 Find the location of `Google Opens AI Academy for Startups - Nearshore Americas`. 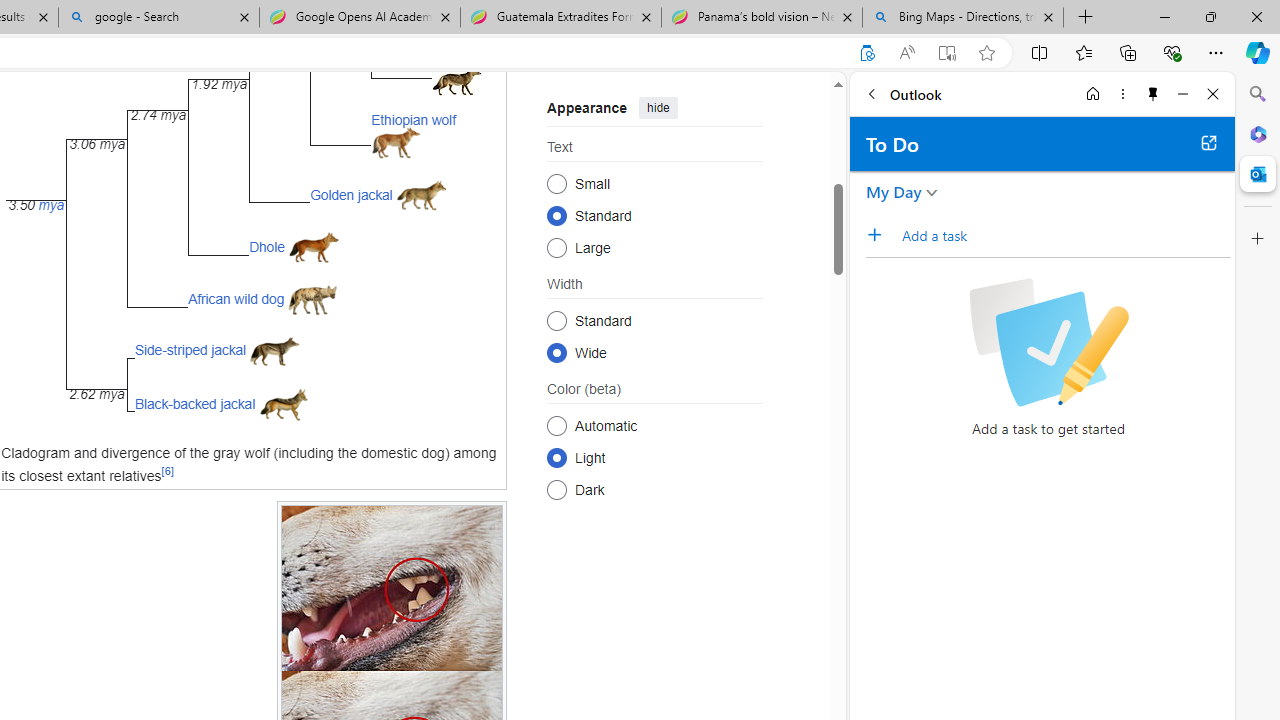

Google Opens AI Academy for Startups - Nearshore Americas is located at coordinates (359, 18).